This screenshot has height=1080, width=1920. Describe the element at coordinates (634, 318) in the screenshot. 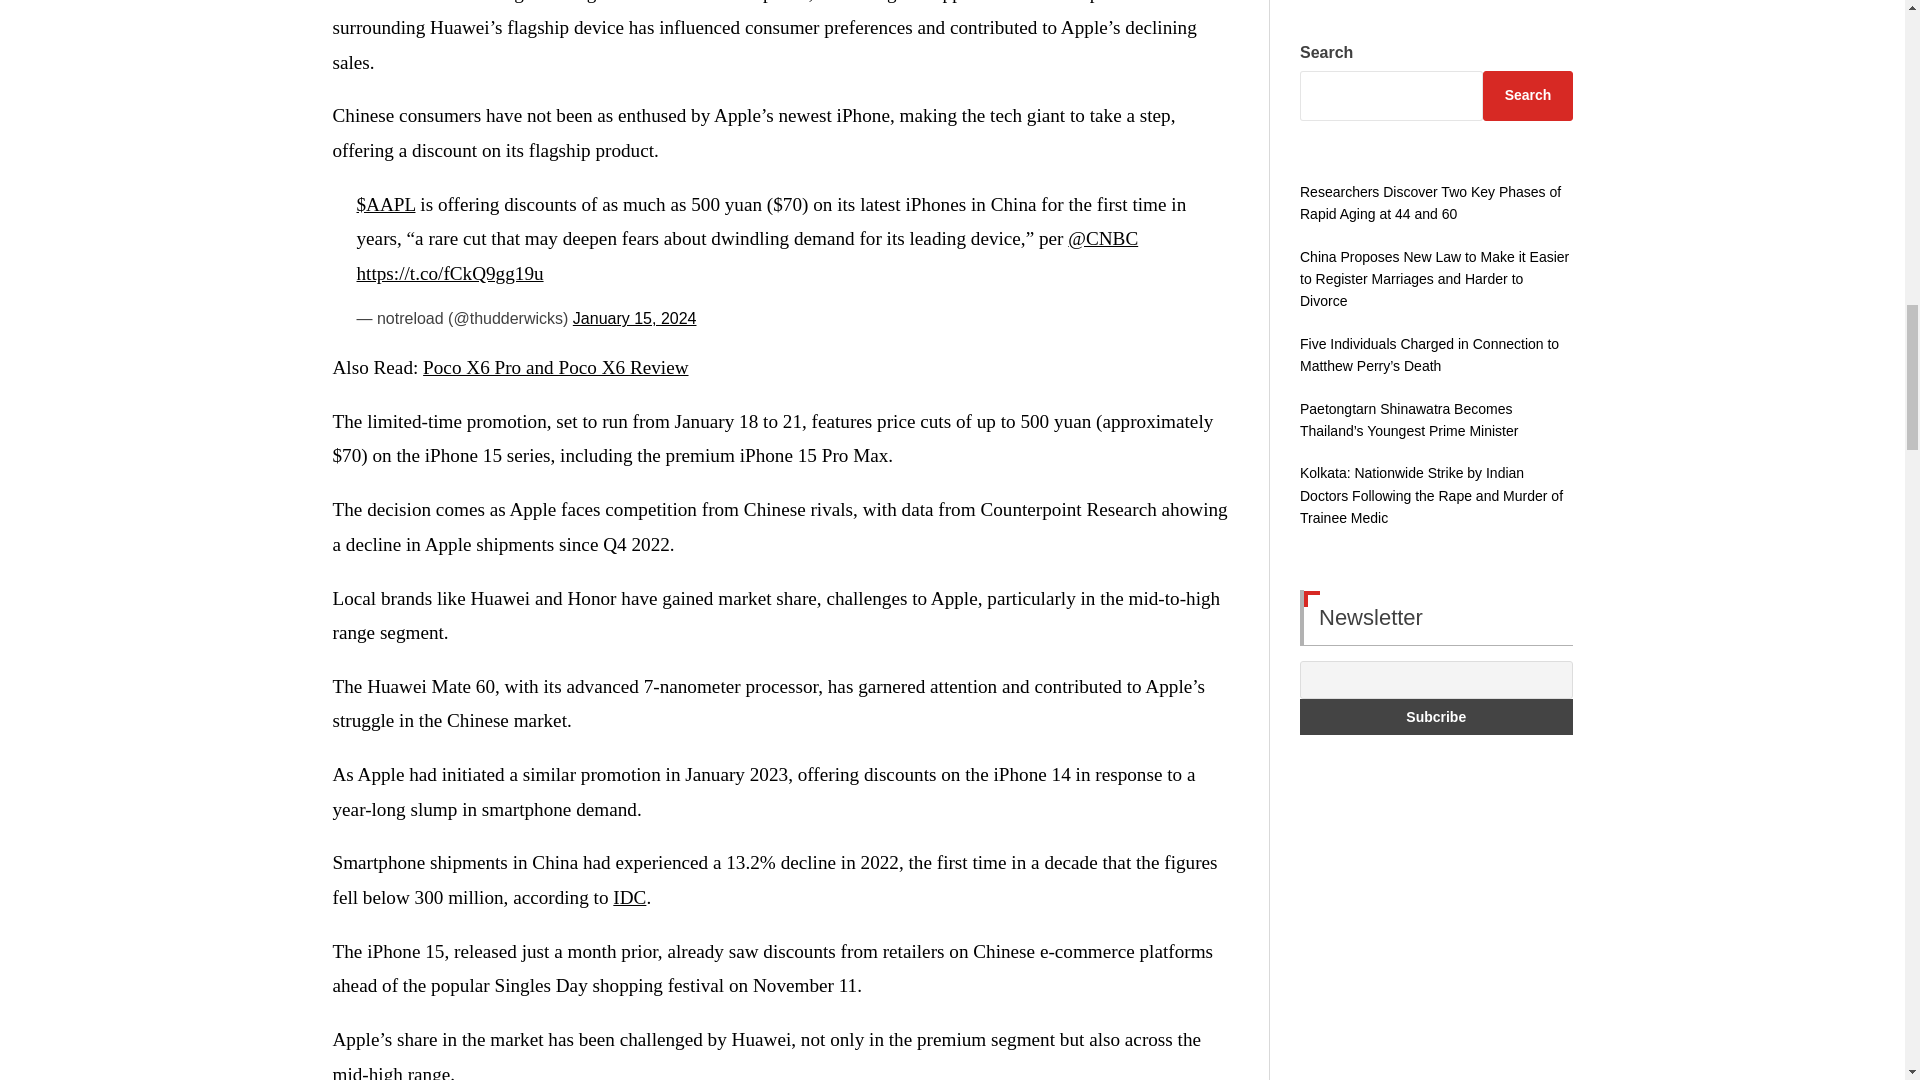

I see `January 15, 2024` at that location.